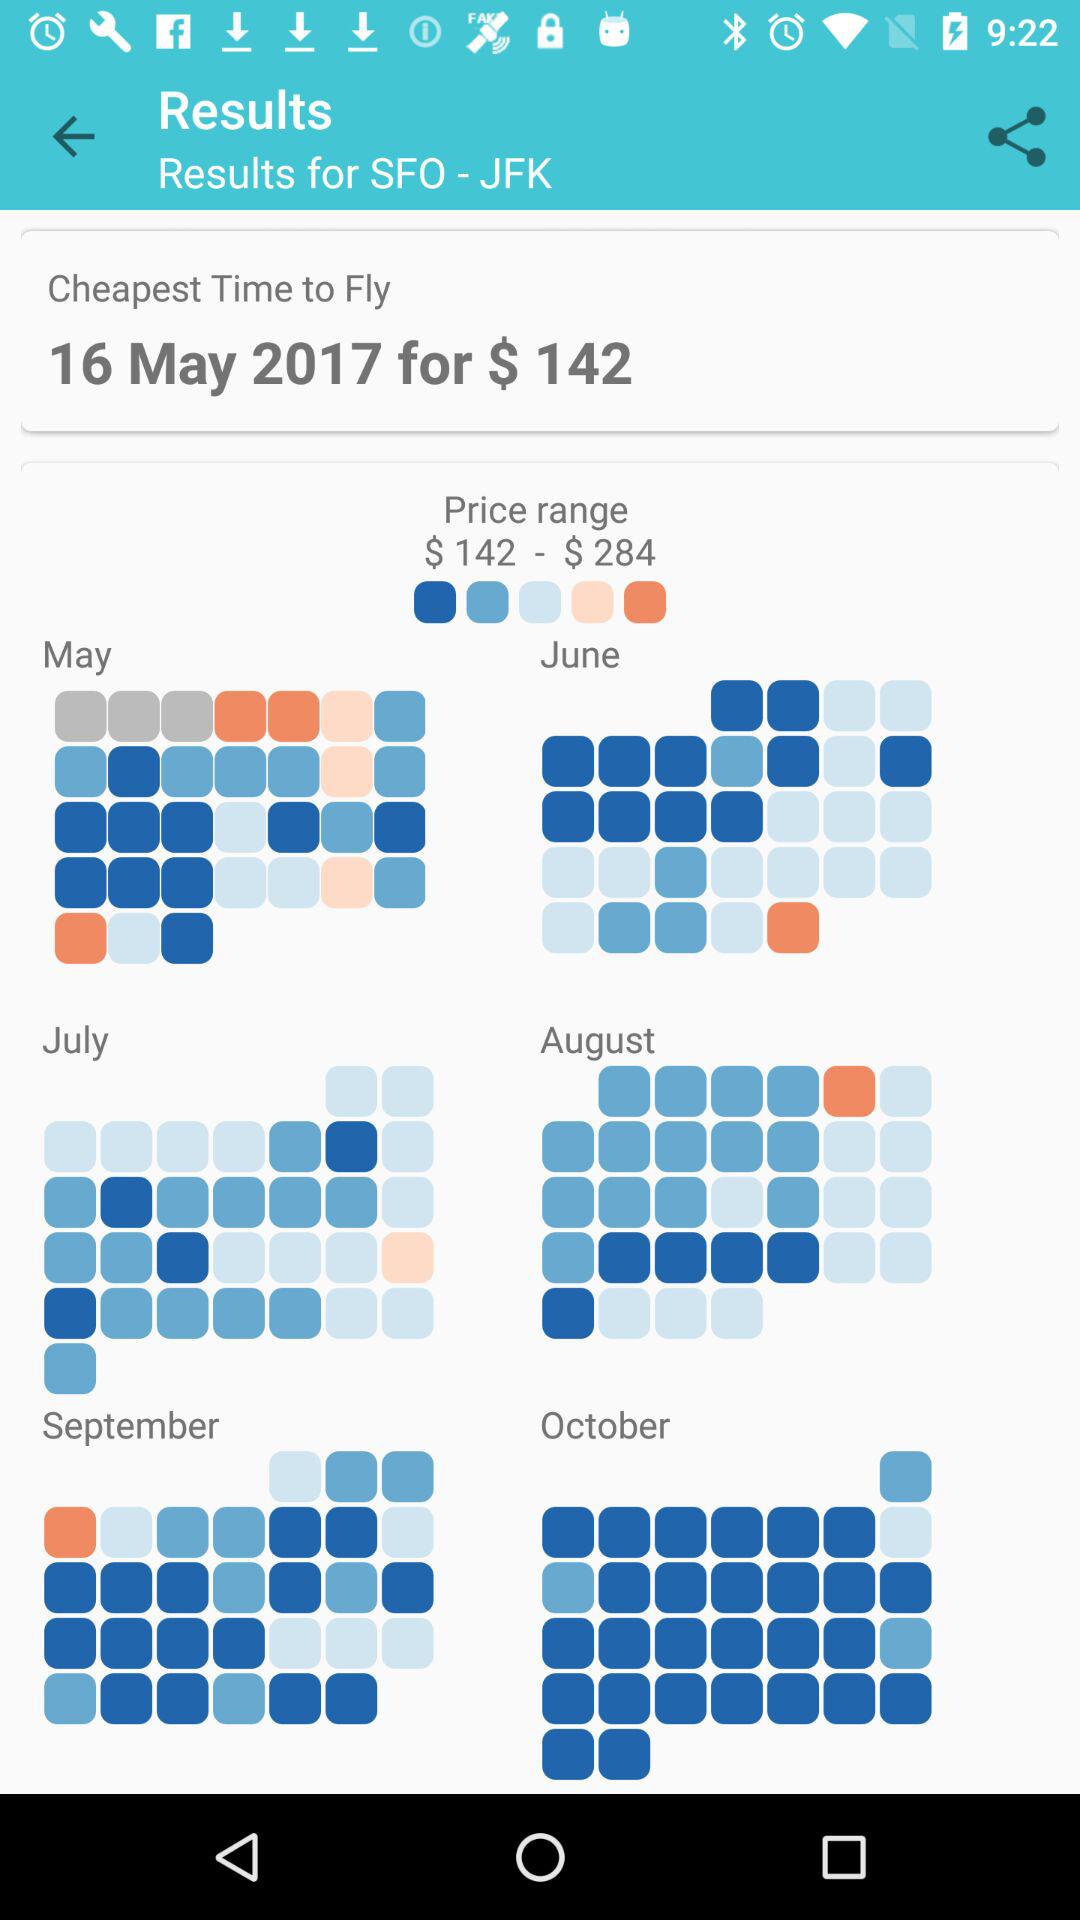 This screenshot has height=1920, width=1080. I want to click on select item next to the results for sfo, so click(1016, 136).